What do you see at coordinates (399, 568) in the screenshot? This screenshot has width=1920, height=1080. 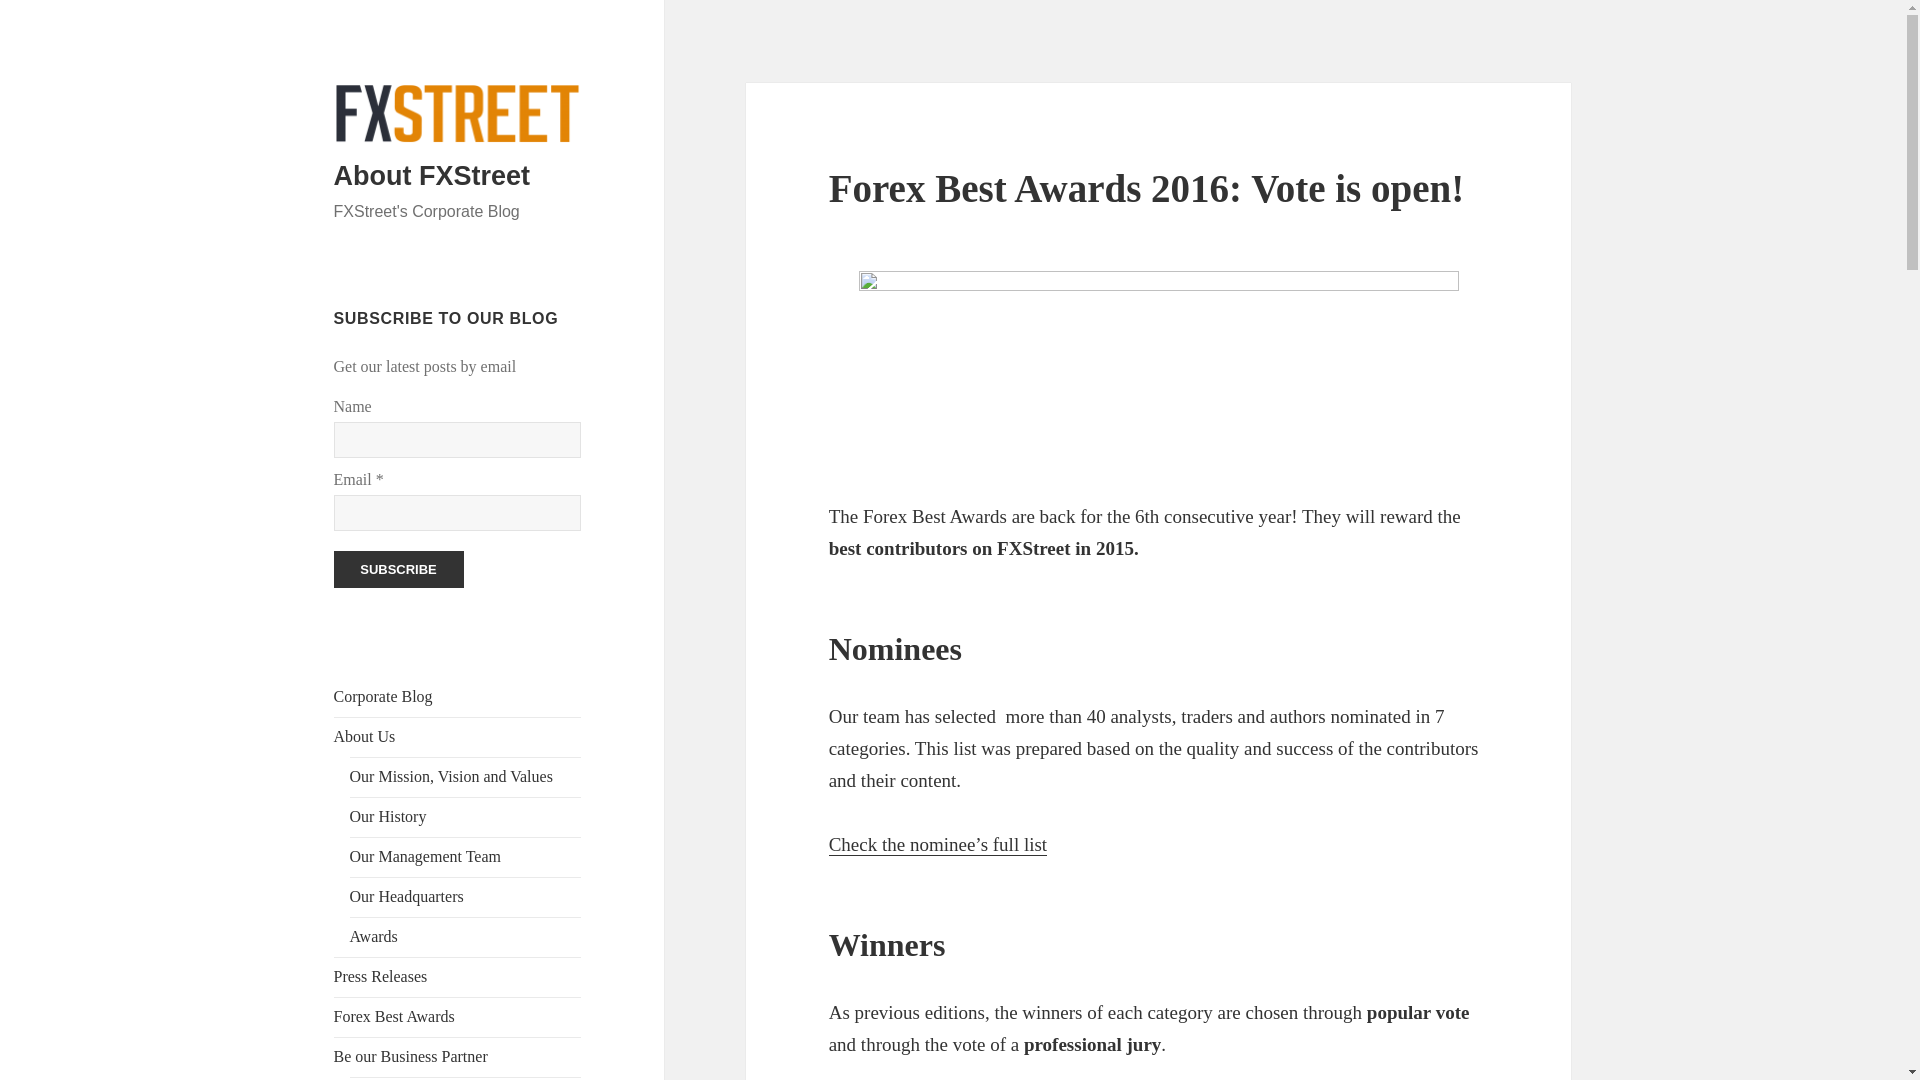 I see `Subscribe` at bounding box center [399, 568].